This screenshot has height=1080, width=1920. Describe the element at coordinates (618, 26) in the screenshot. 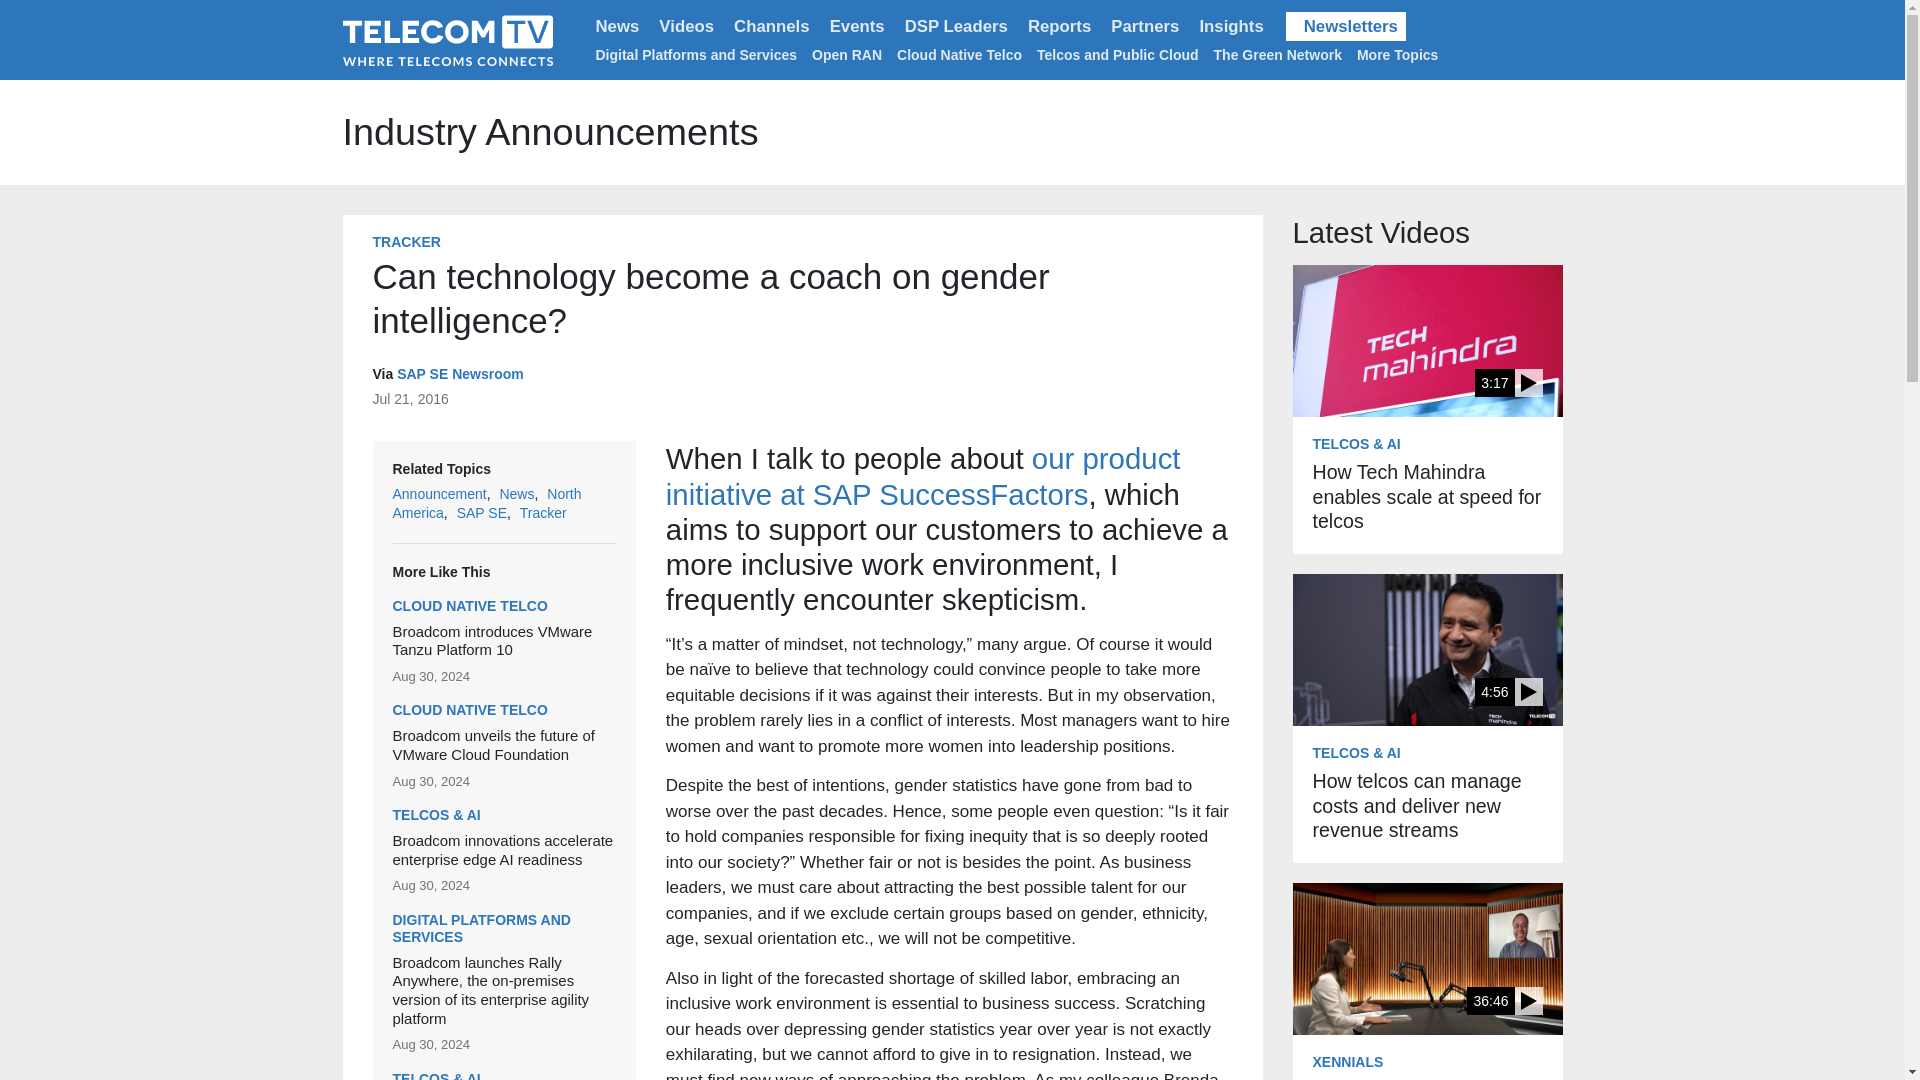

I see `News` at that location.